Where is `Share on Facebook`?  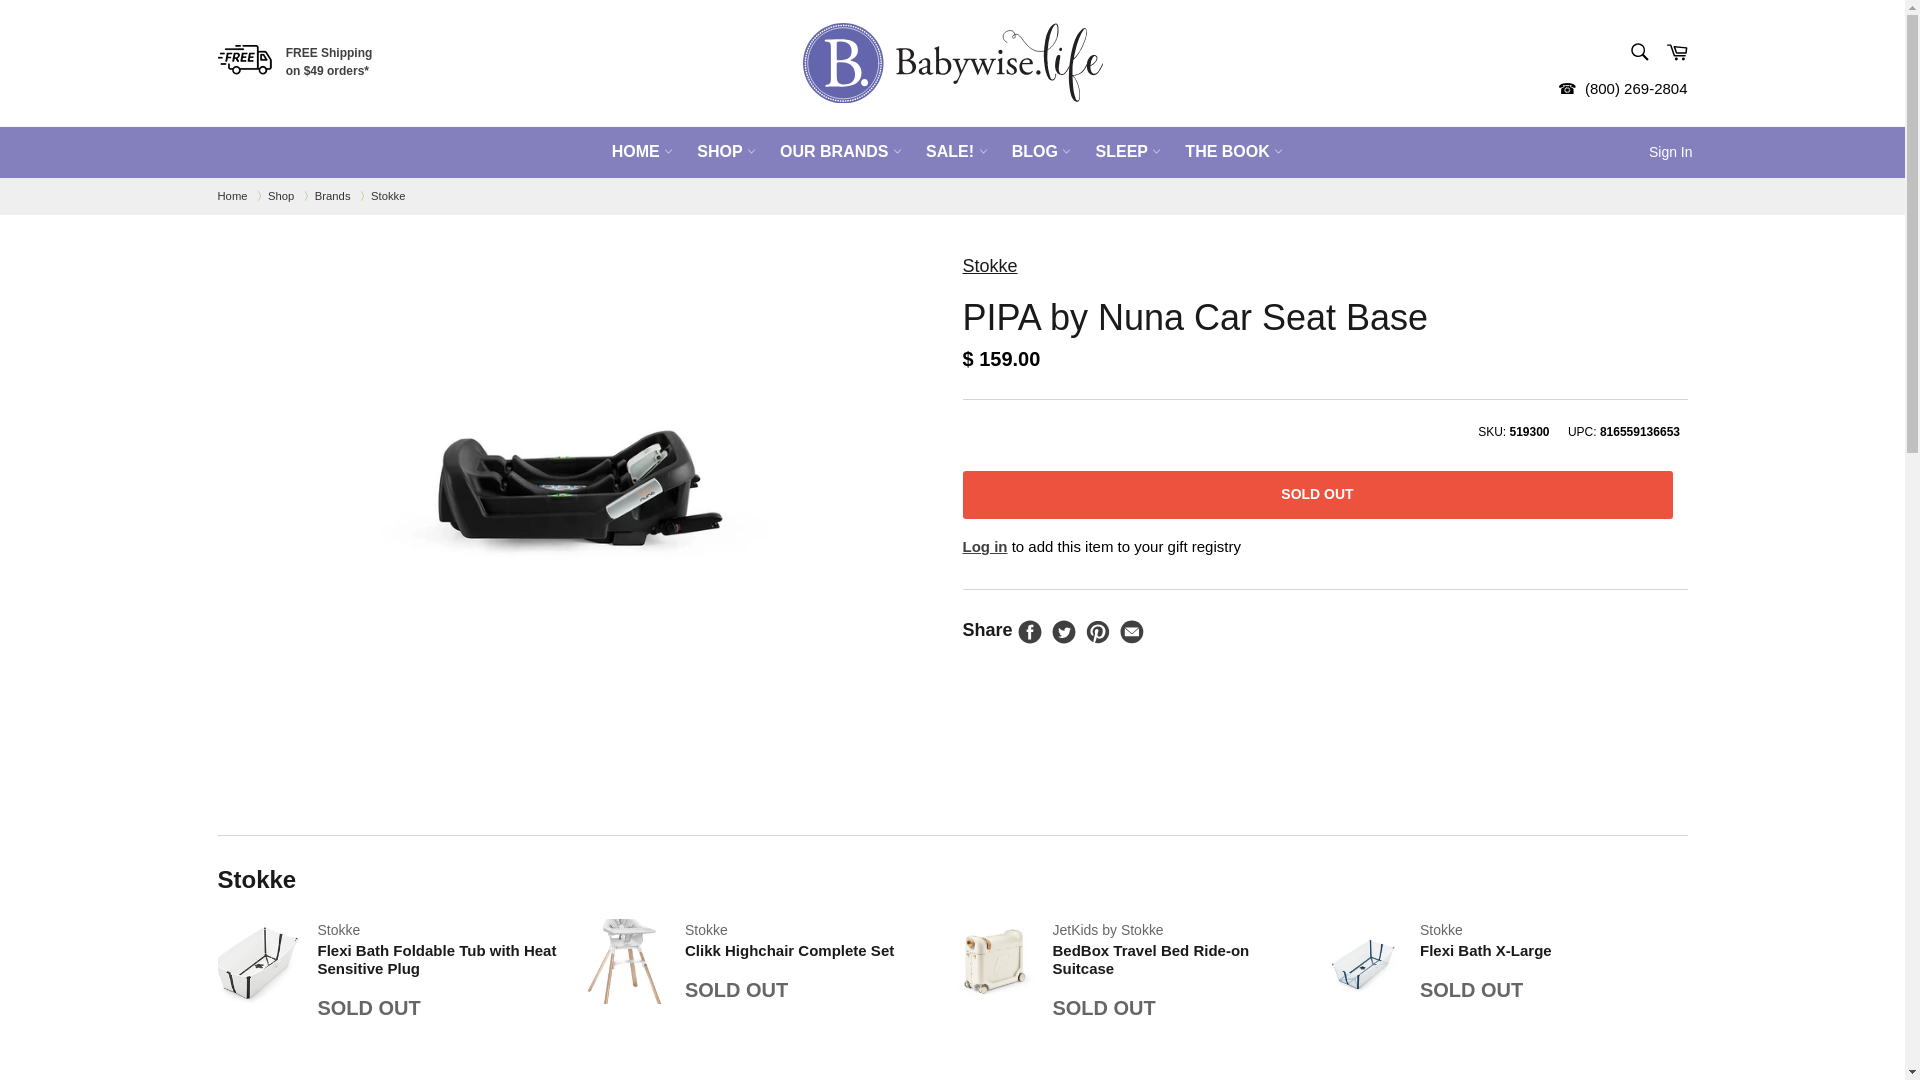
Share on Facebook is located at coordinates (1030, 639).